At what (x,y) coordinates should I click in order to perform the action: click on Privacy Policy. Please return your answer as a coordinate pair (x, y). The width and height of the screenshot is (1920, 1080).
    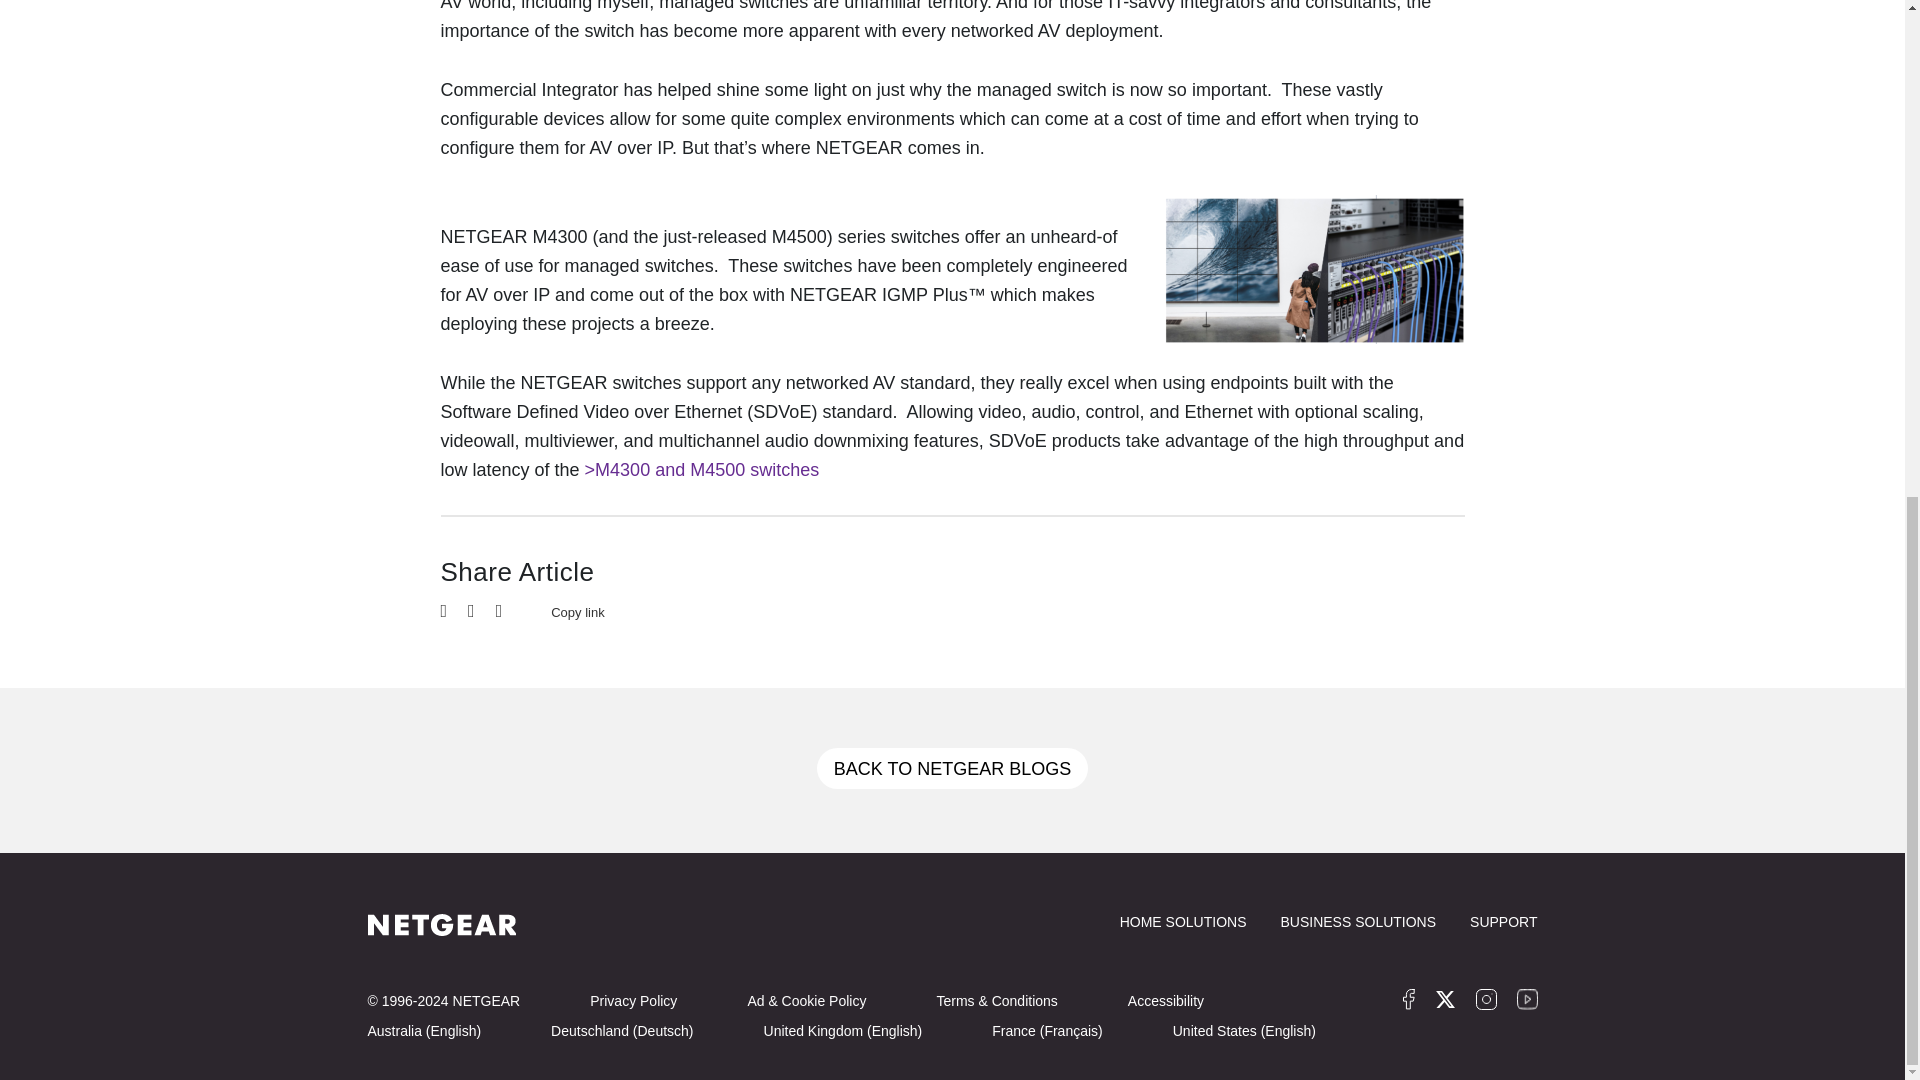
    Looking at the image, I should click on (633, 1000).